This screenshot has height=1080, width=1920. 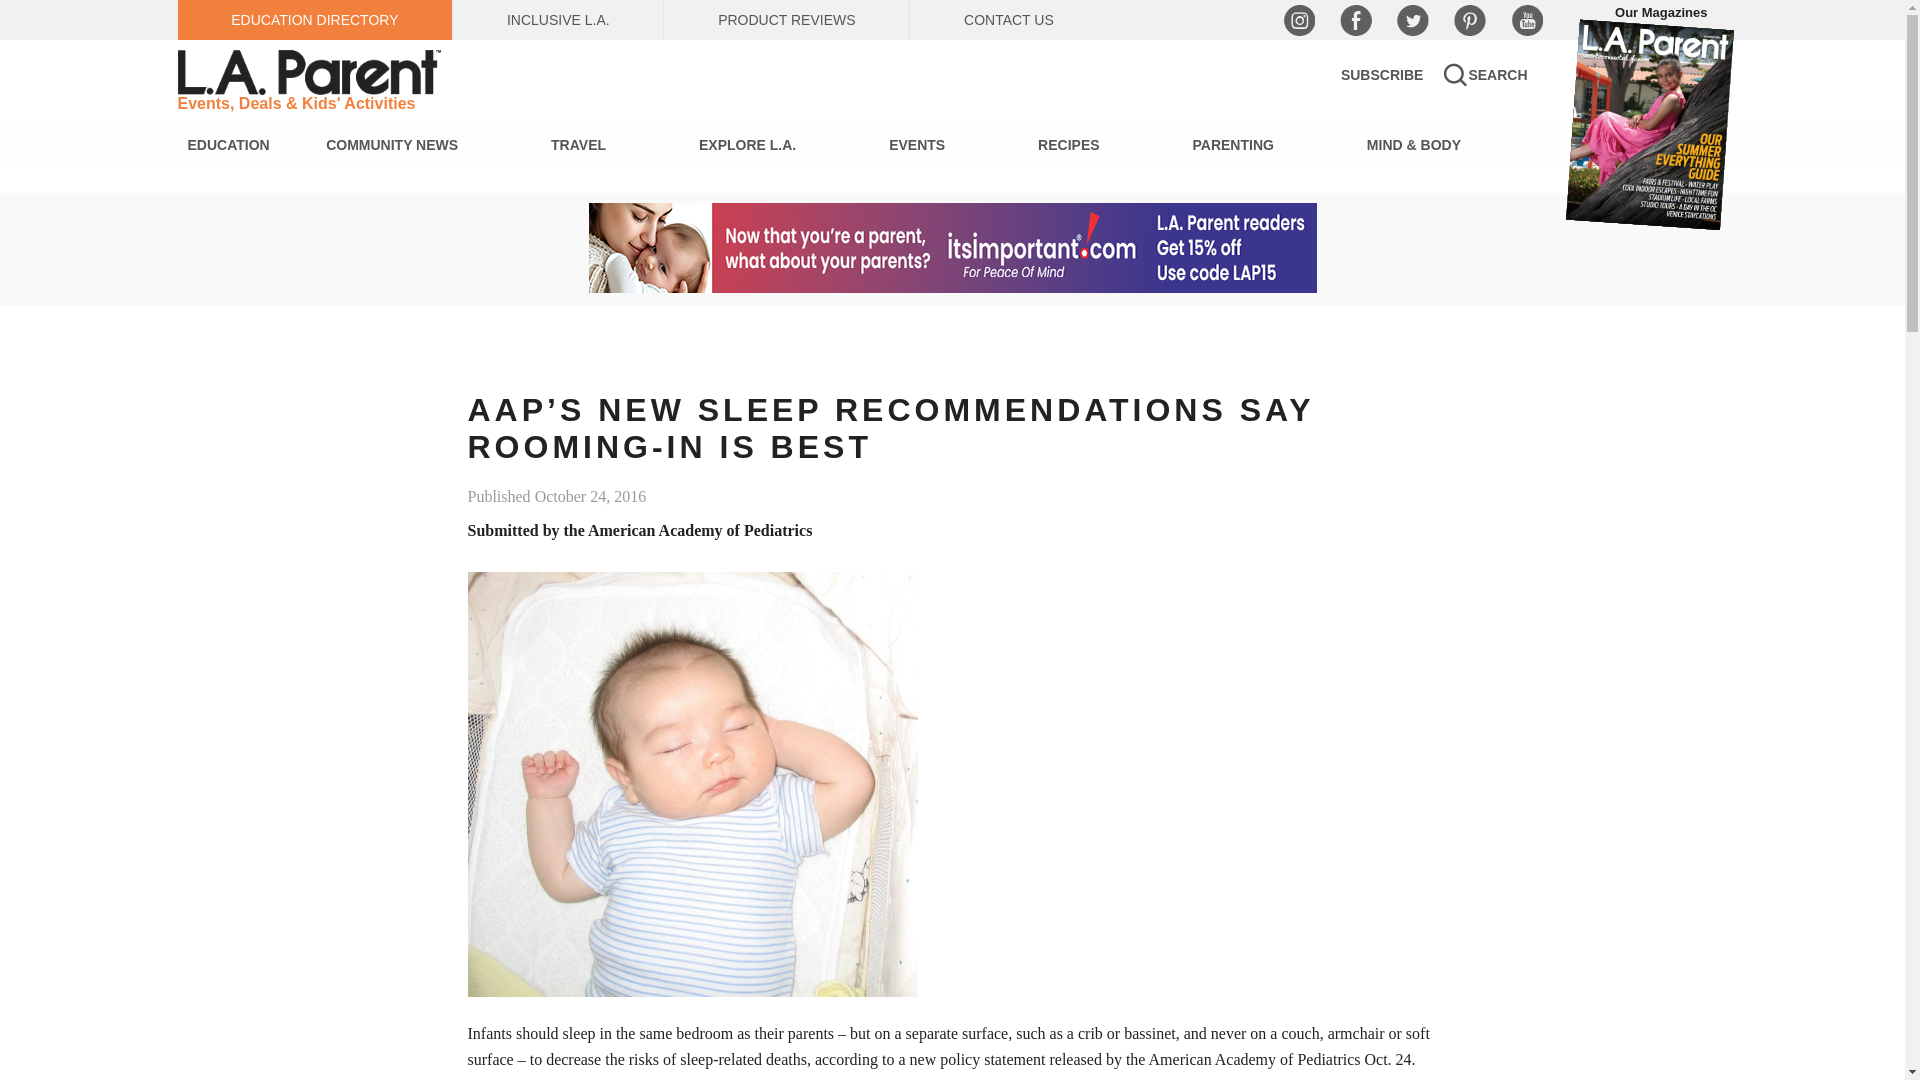 I want to click on Facebook, so click(x=1356, y=20).